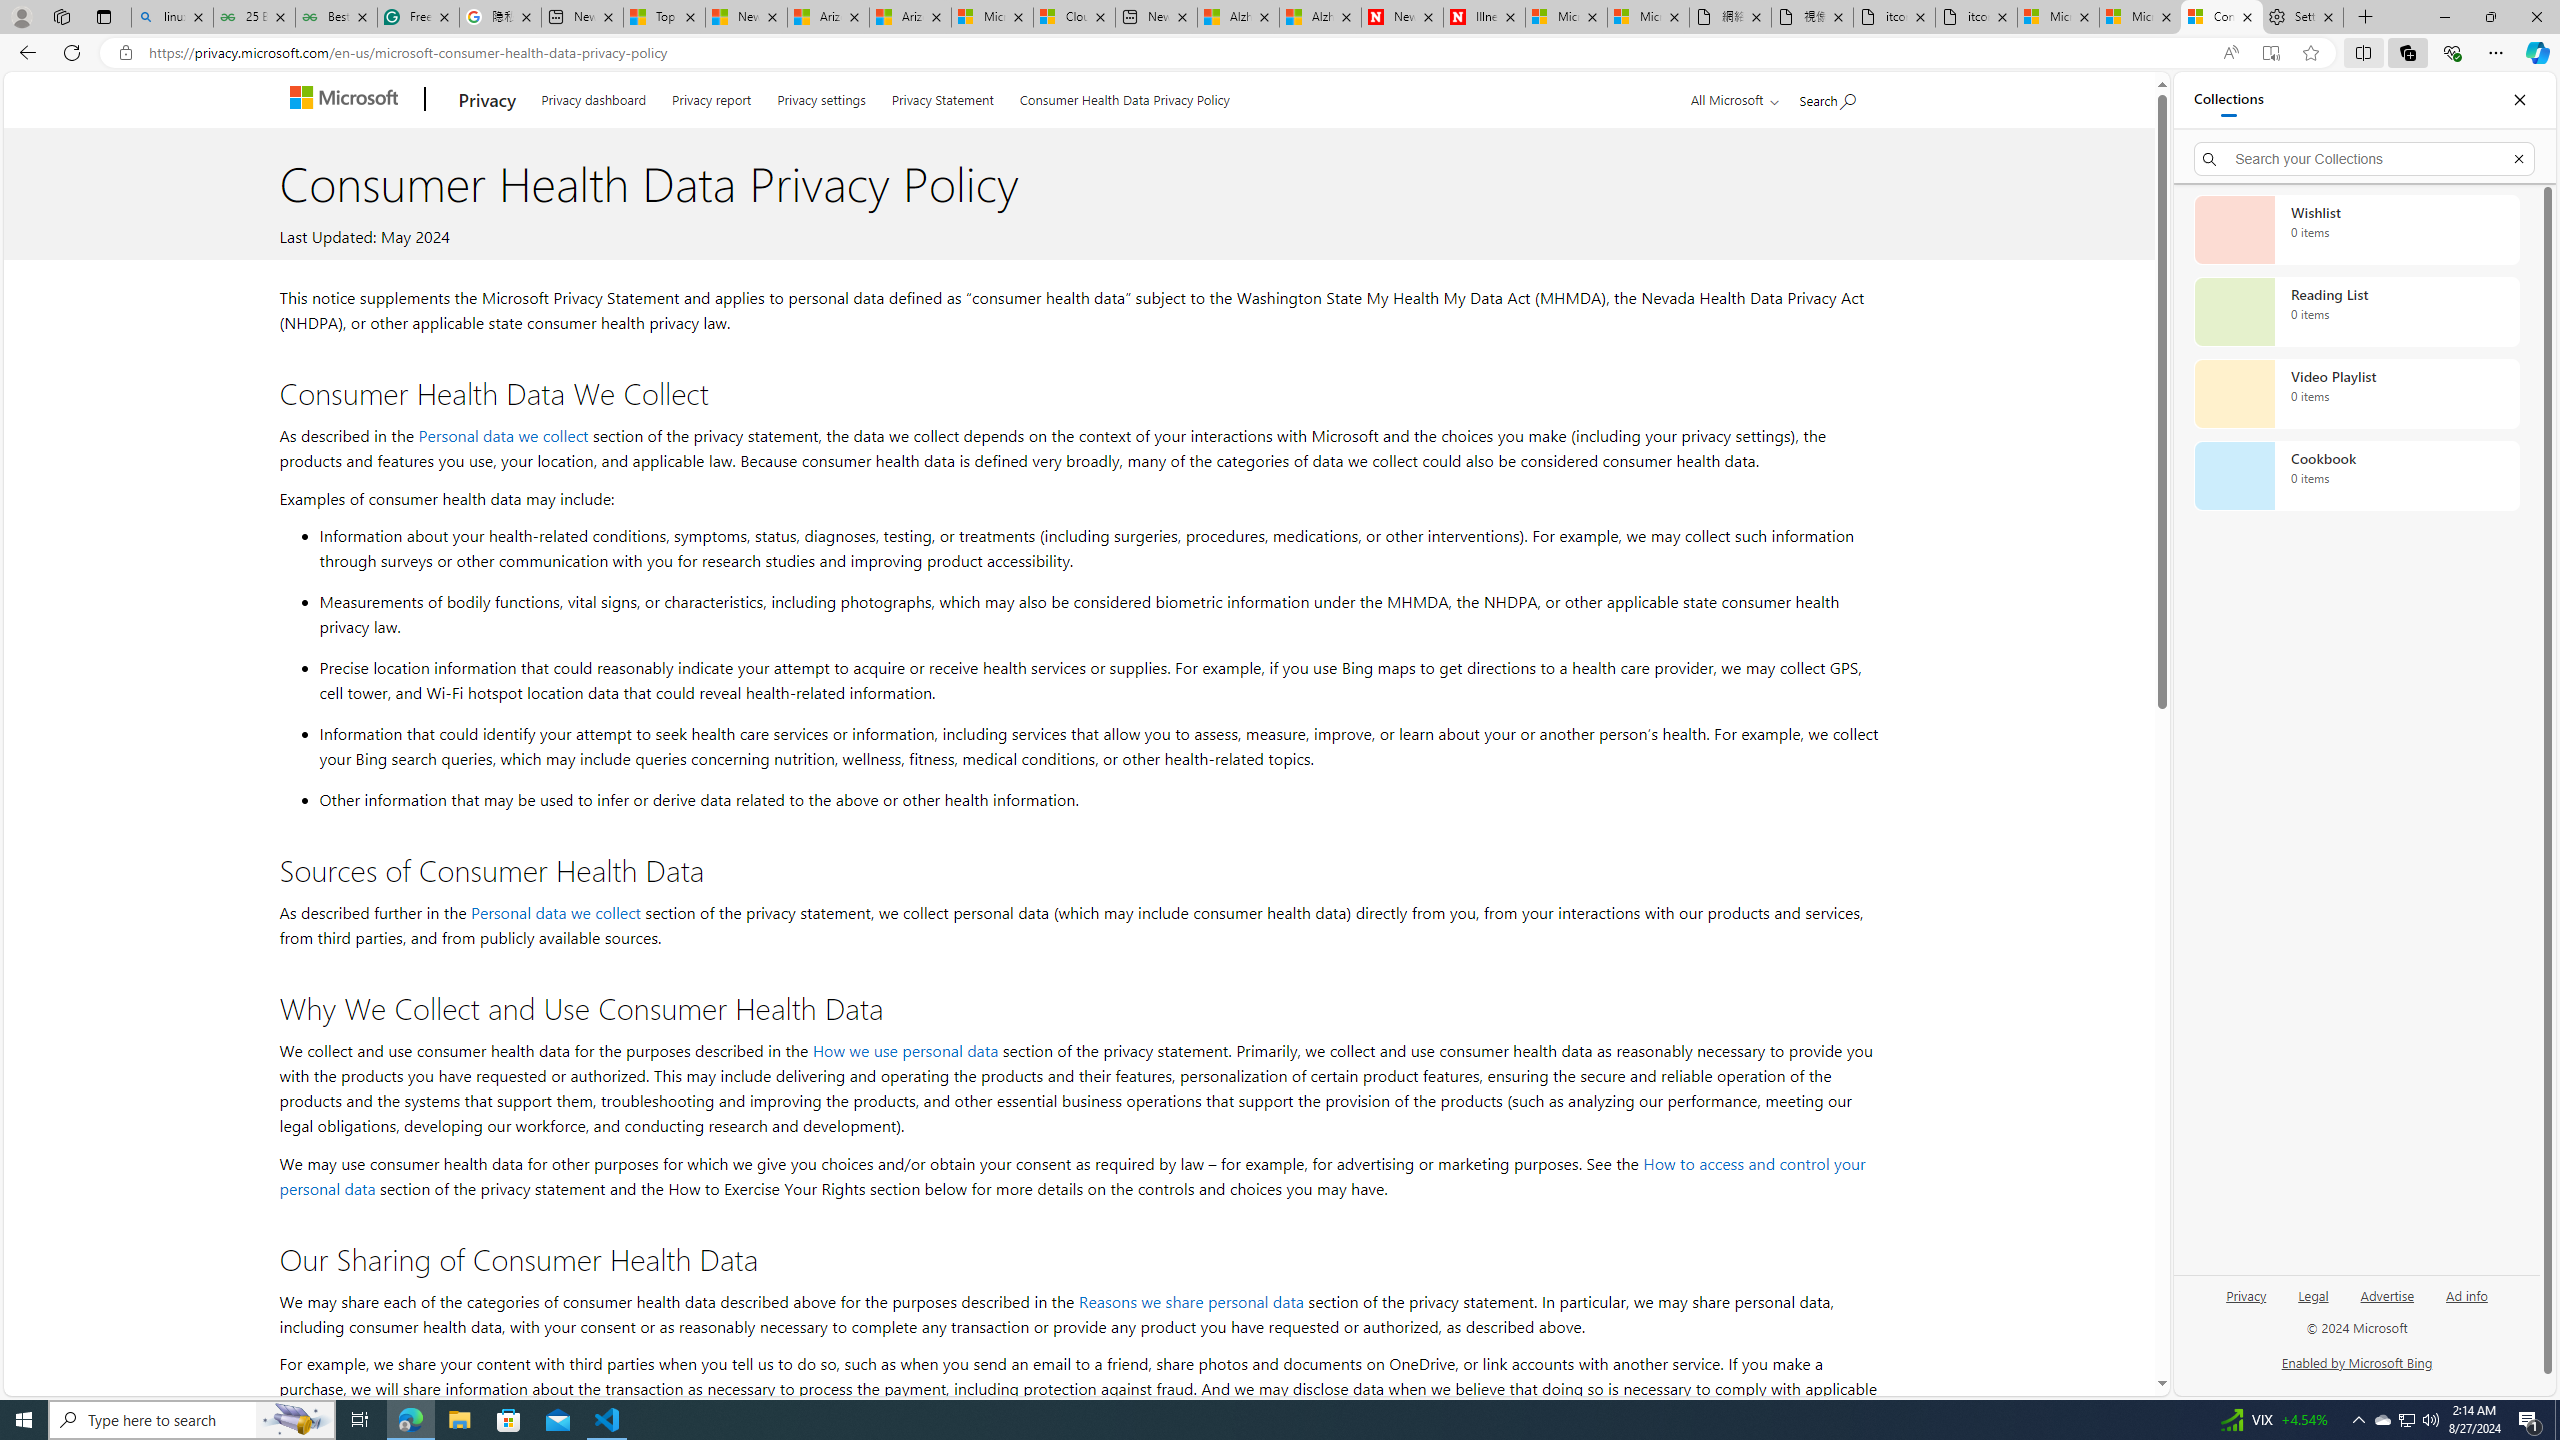  I want to click on Newsweek - News, Analysis, Politics, Business, Technology, so click(1402, 17).